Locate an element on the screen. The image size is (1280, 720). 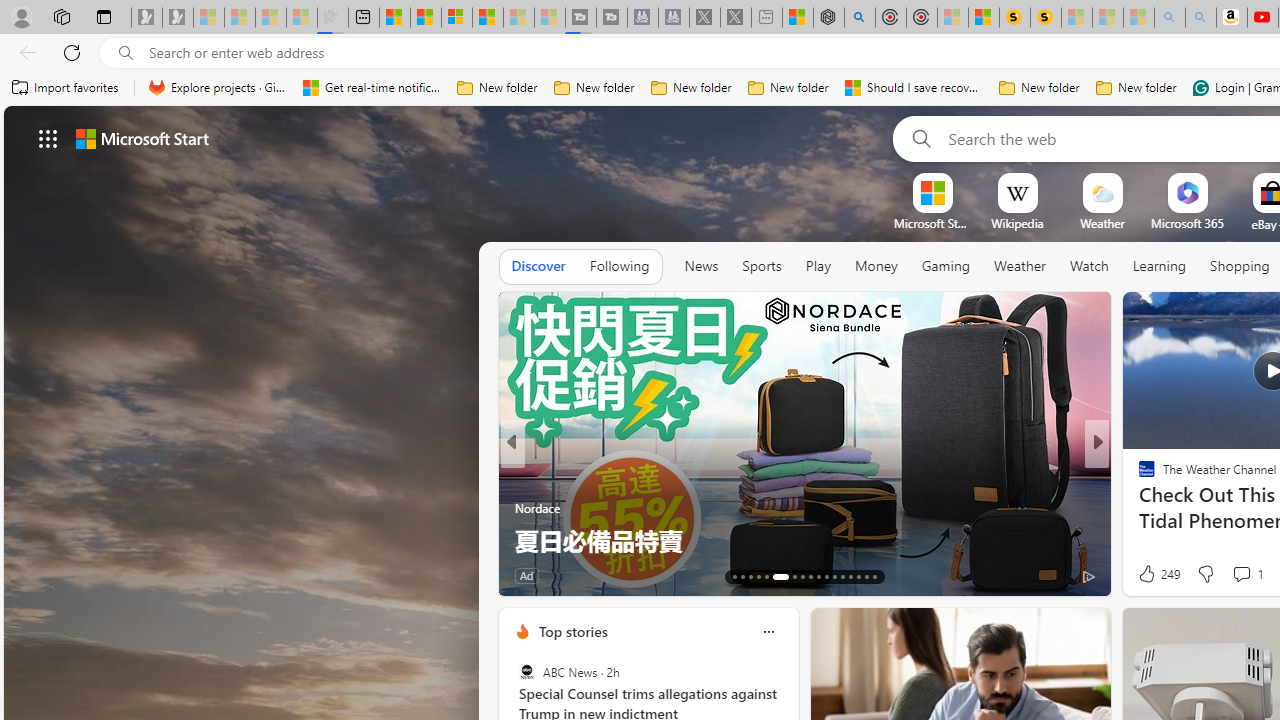
AutomationID: tab-19 is located at coordinates (788, 576).